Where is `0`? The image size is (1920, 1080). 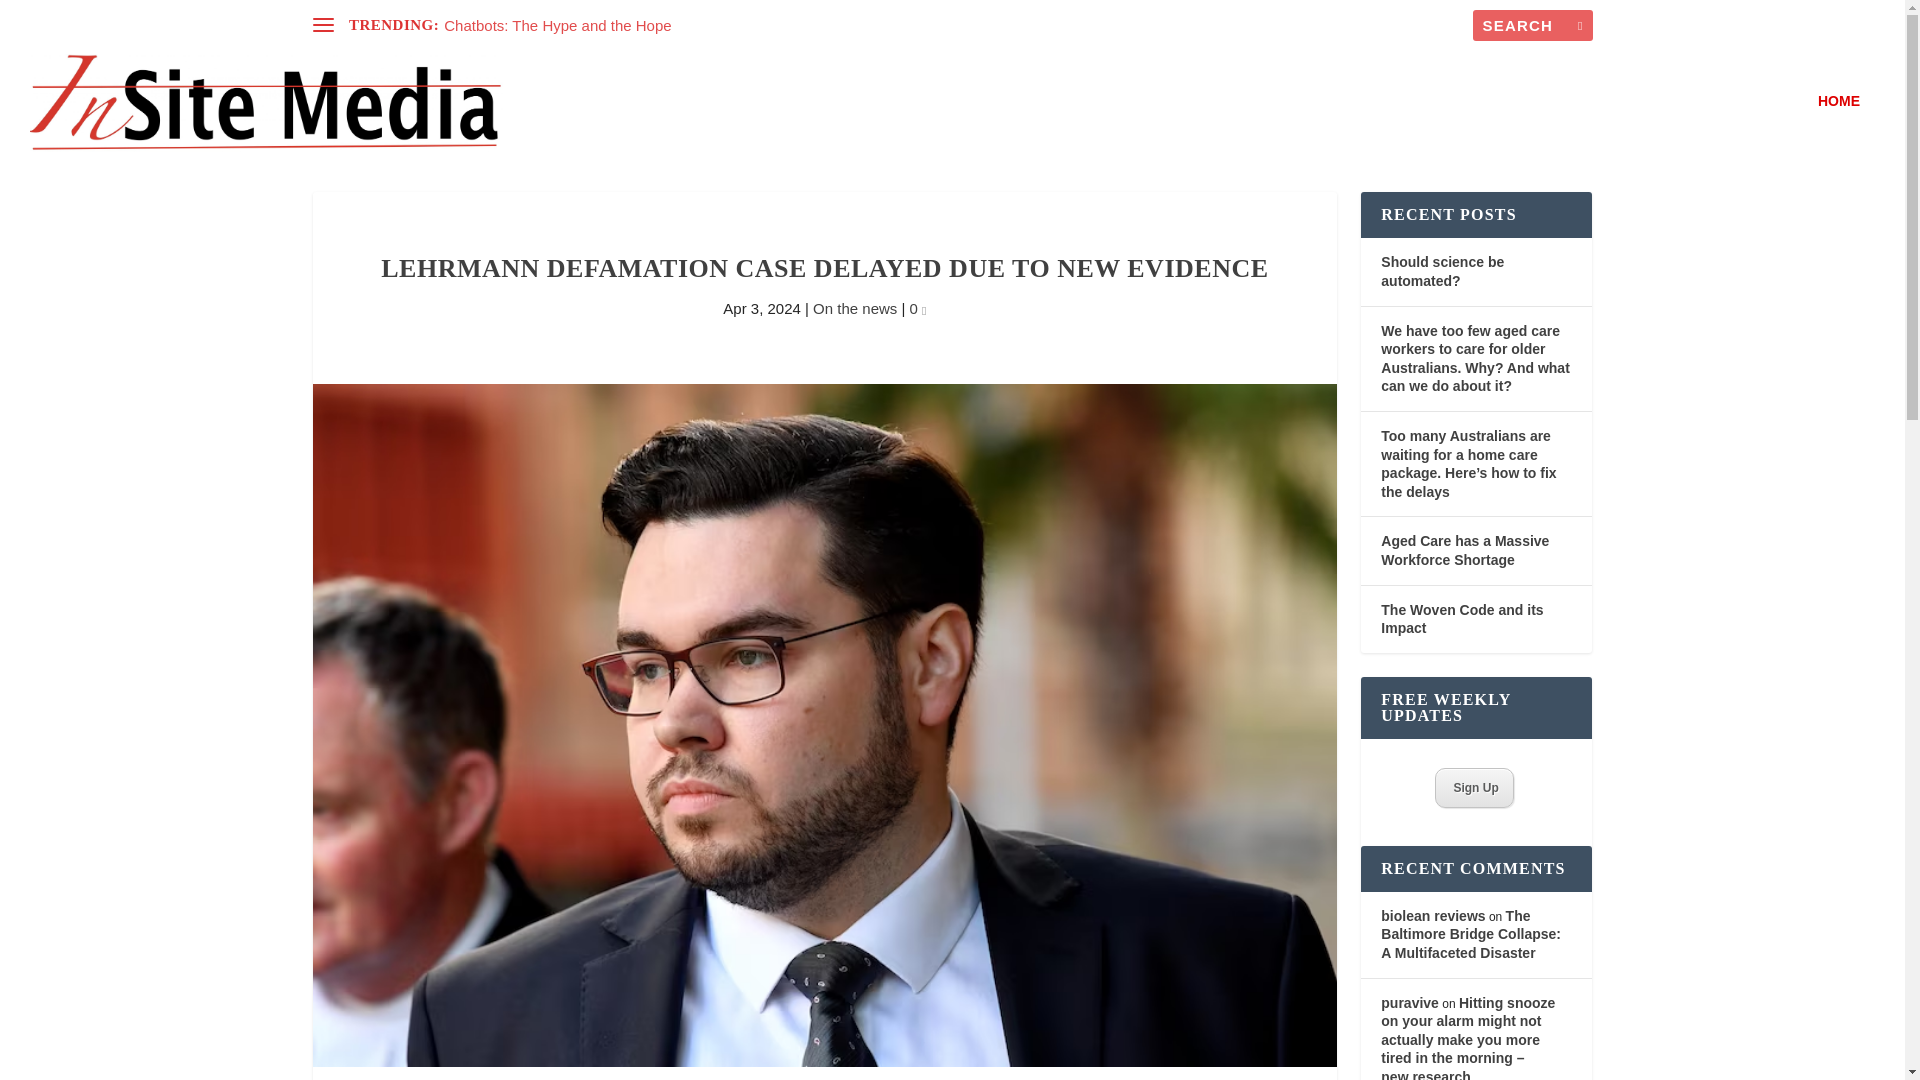 0 is located at coordinates (918, 308).